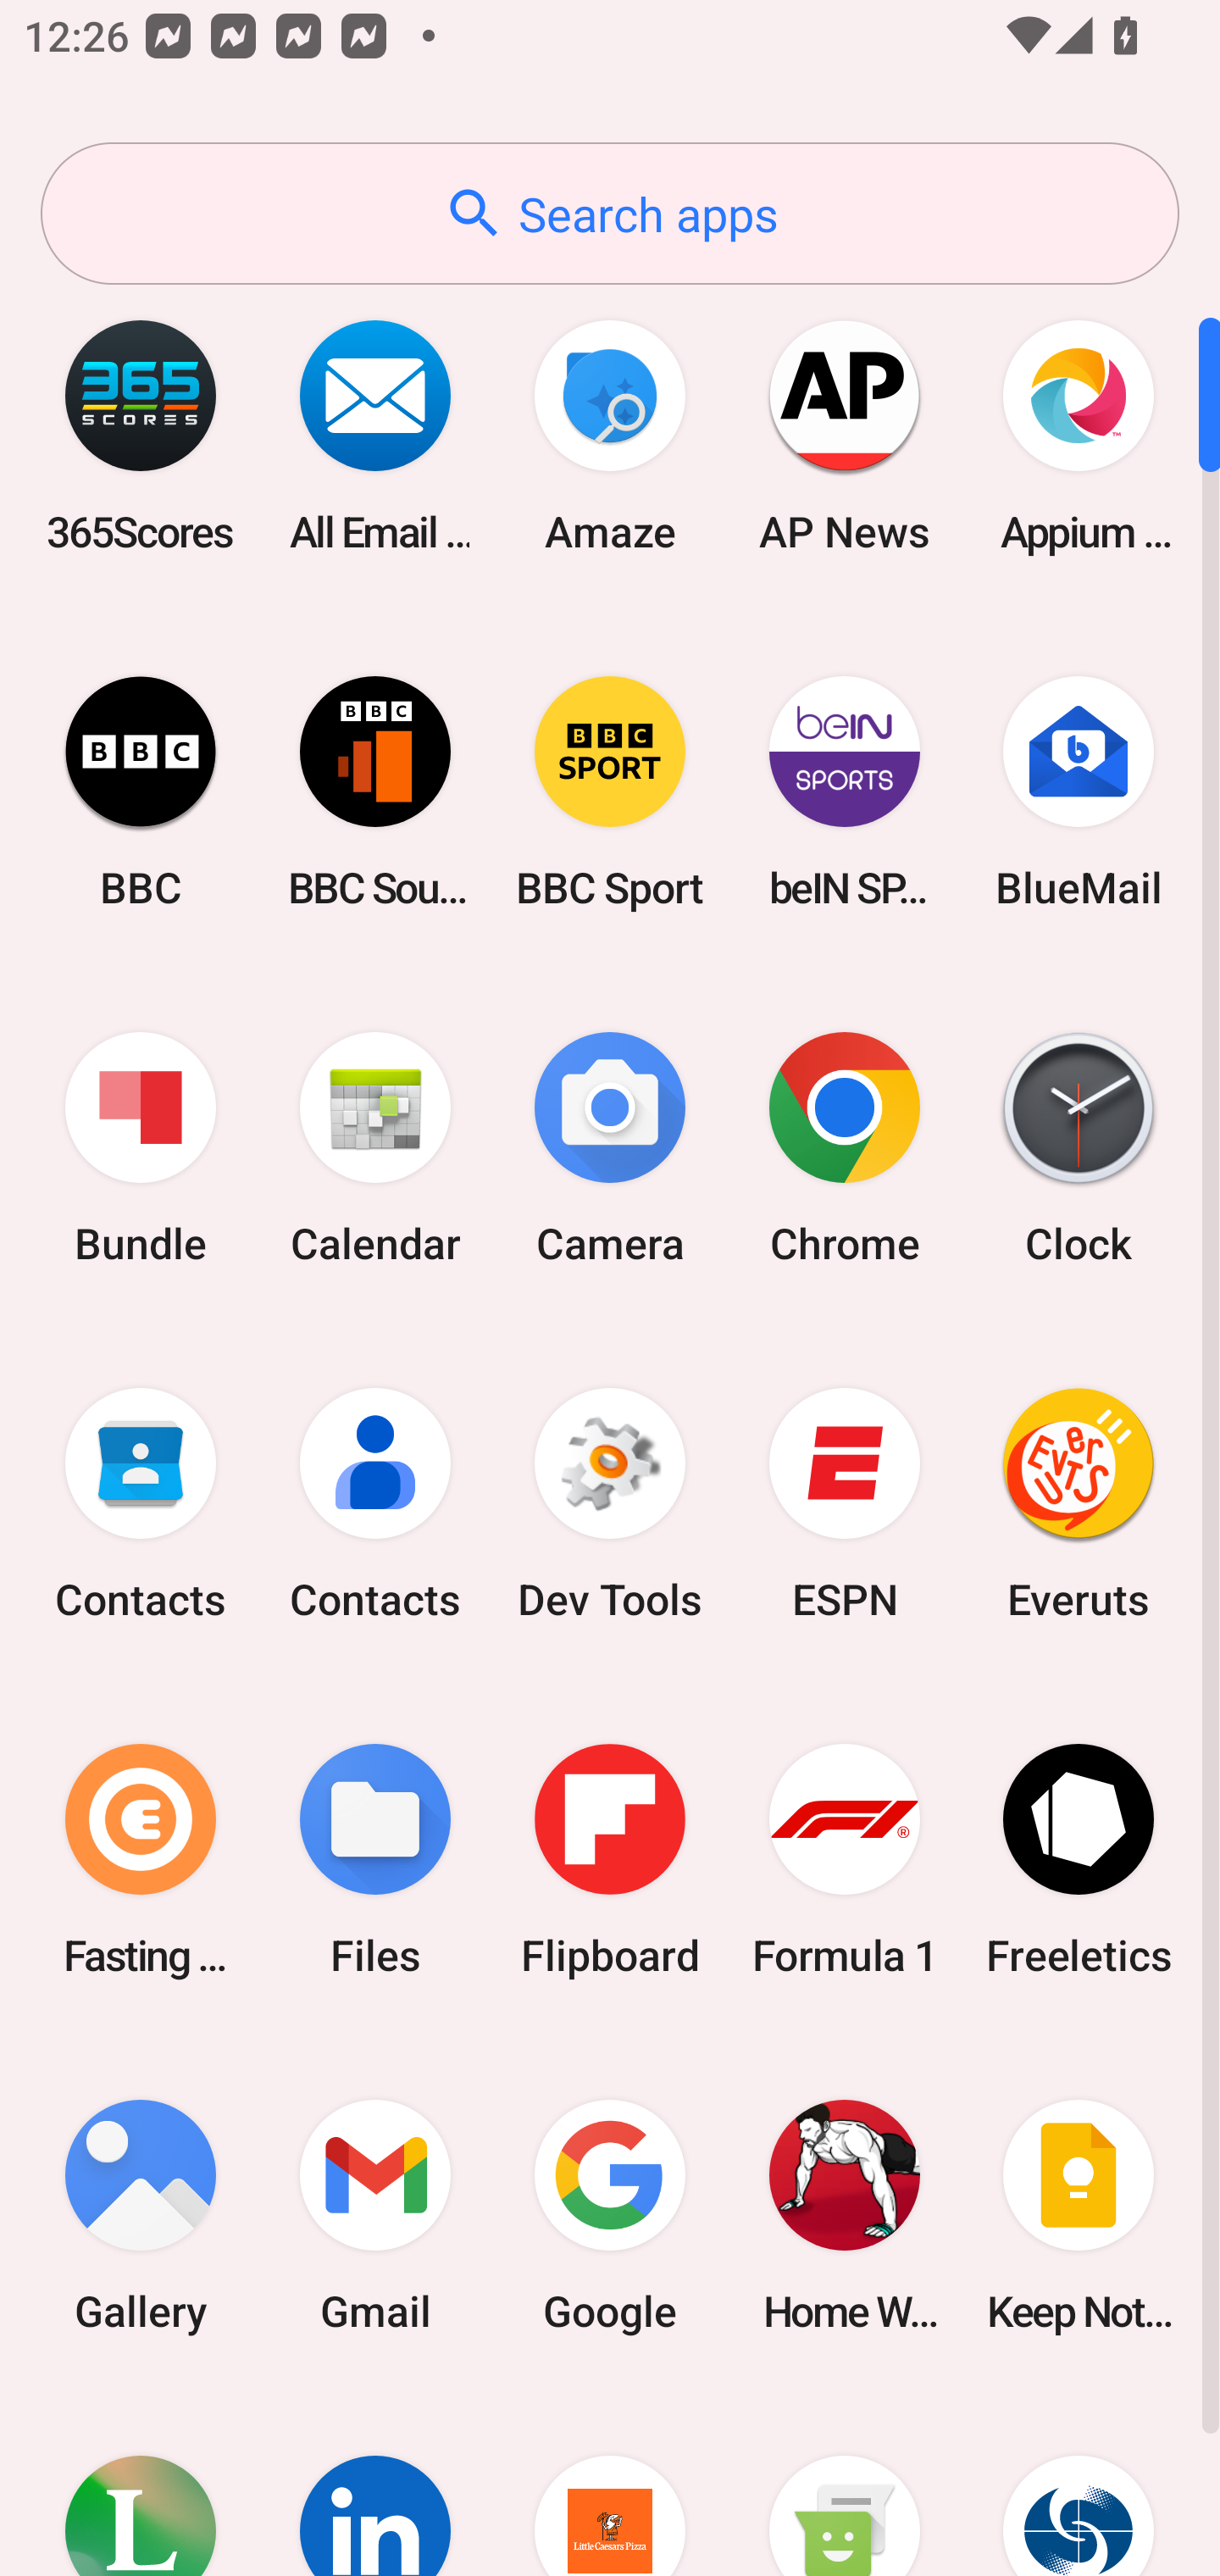 This screenshot has width=1220, height=2576. I want to click on Files, so click(375, 1859).